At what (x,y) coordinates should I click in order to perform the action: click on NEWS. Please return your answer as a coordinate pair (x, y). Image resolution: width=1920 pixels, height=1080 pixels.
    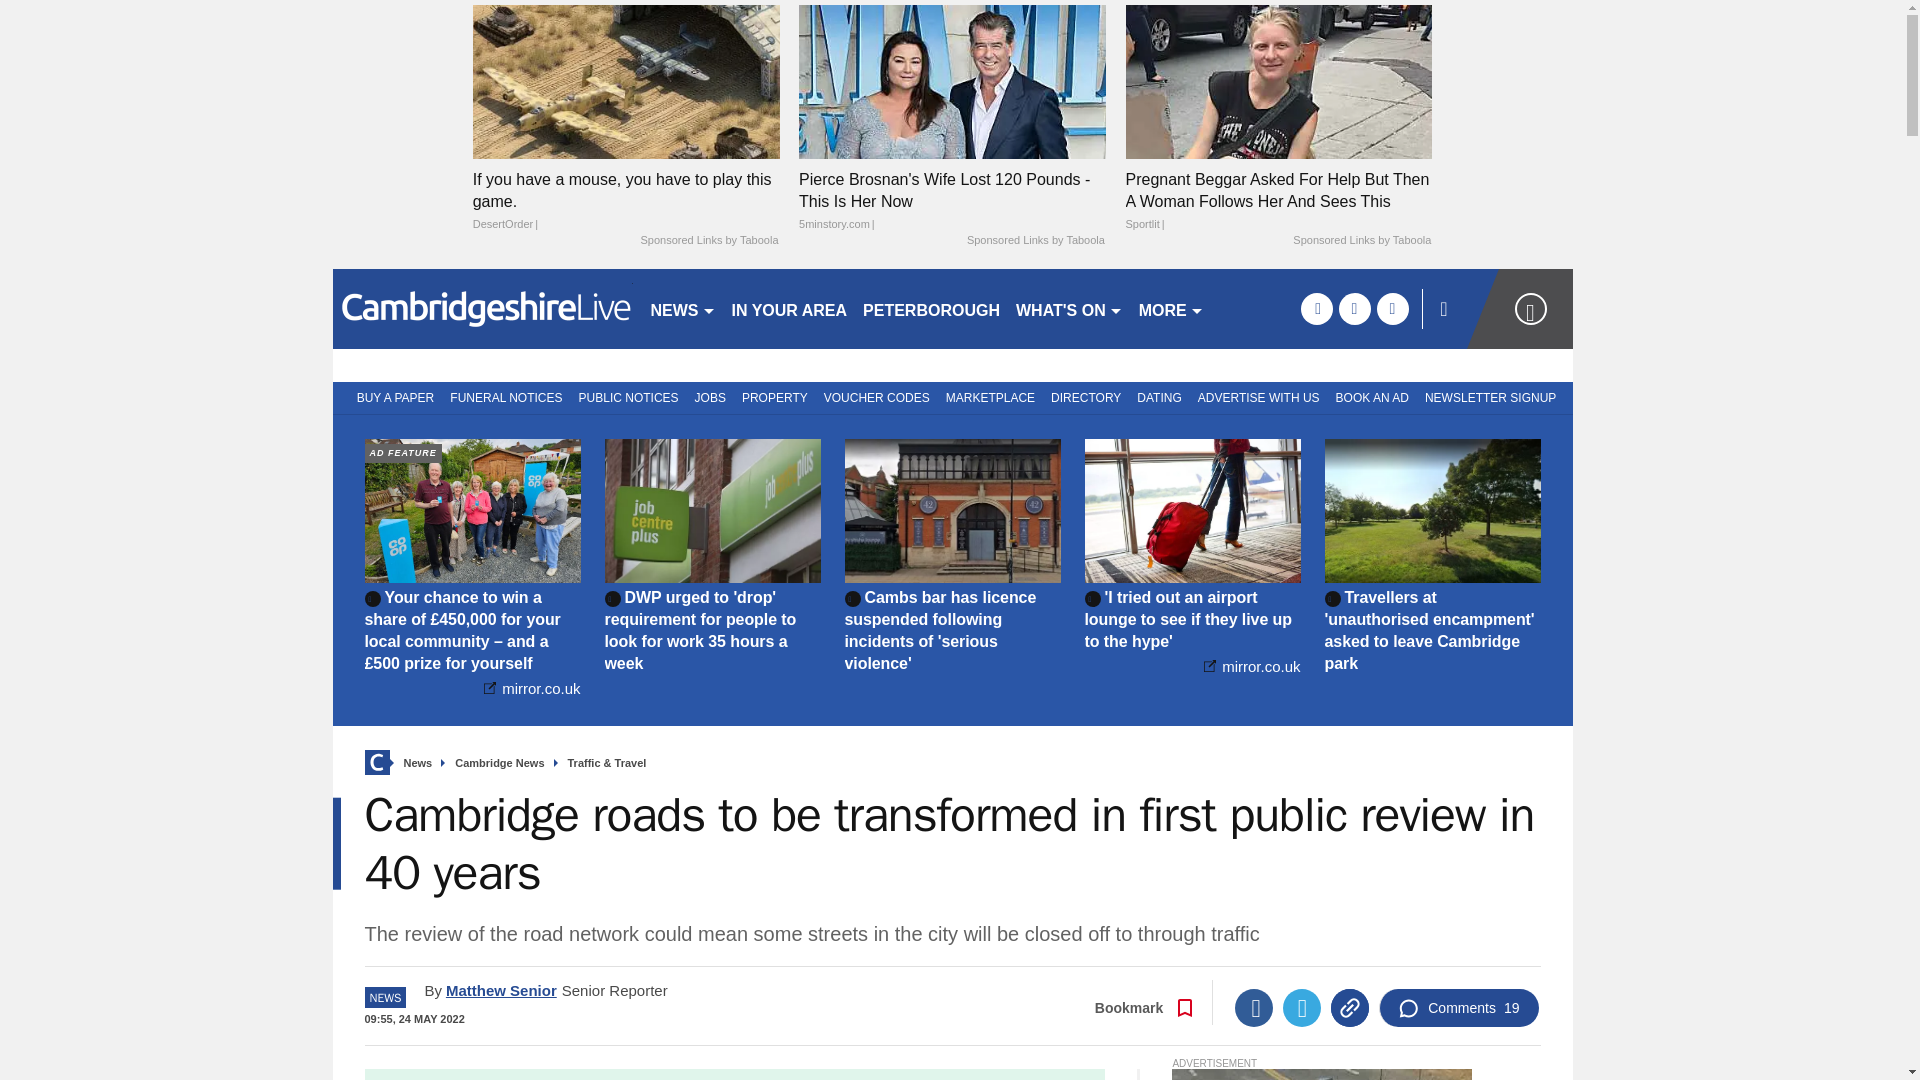
    Looking at the image, I should click on (682, 308).